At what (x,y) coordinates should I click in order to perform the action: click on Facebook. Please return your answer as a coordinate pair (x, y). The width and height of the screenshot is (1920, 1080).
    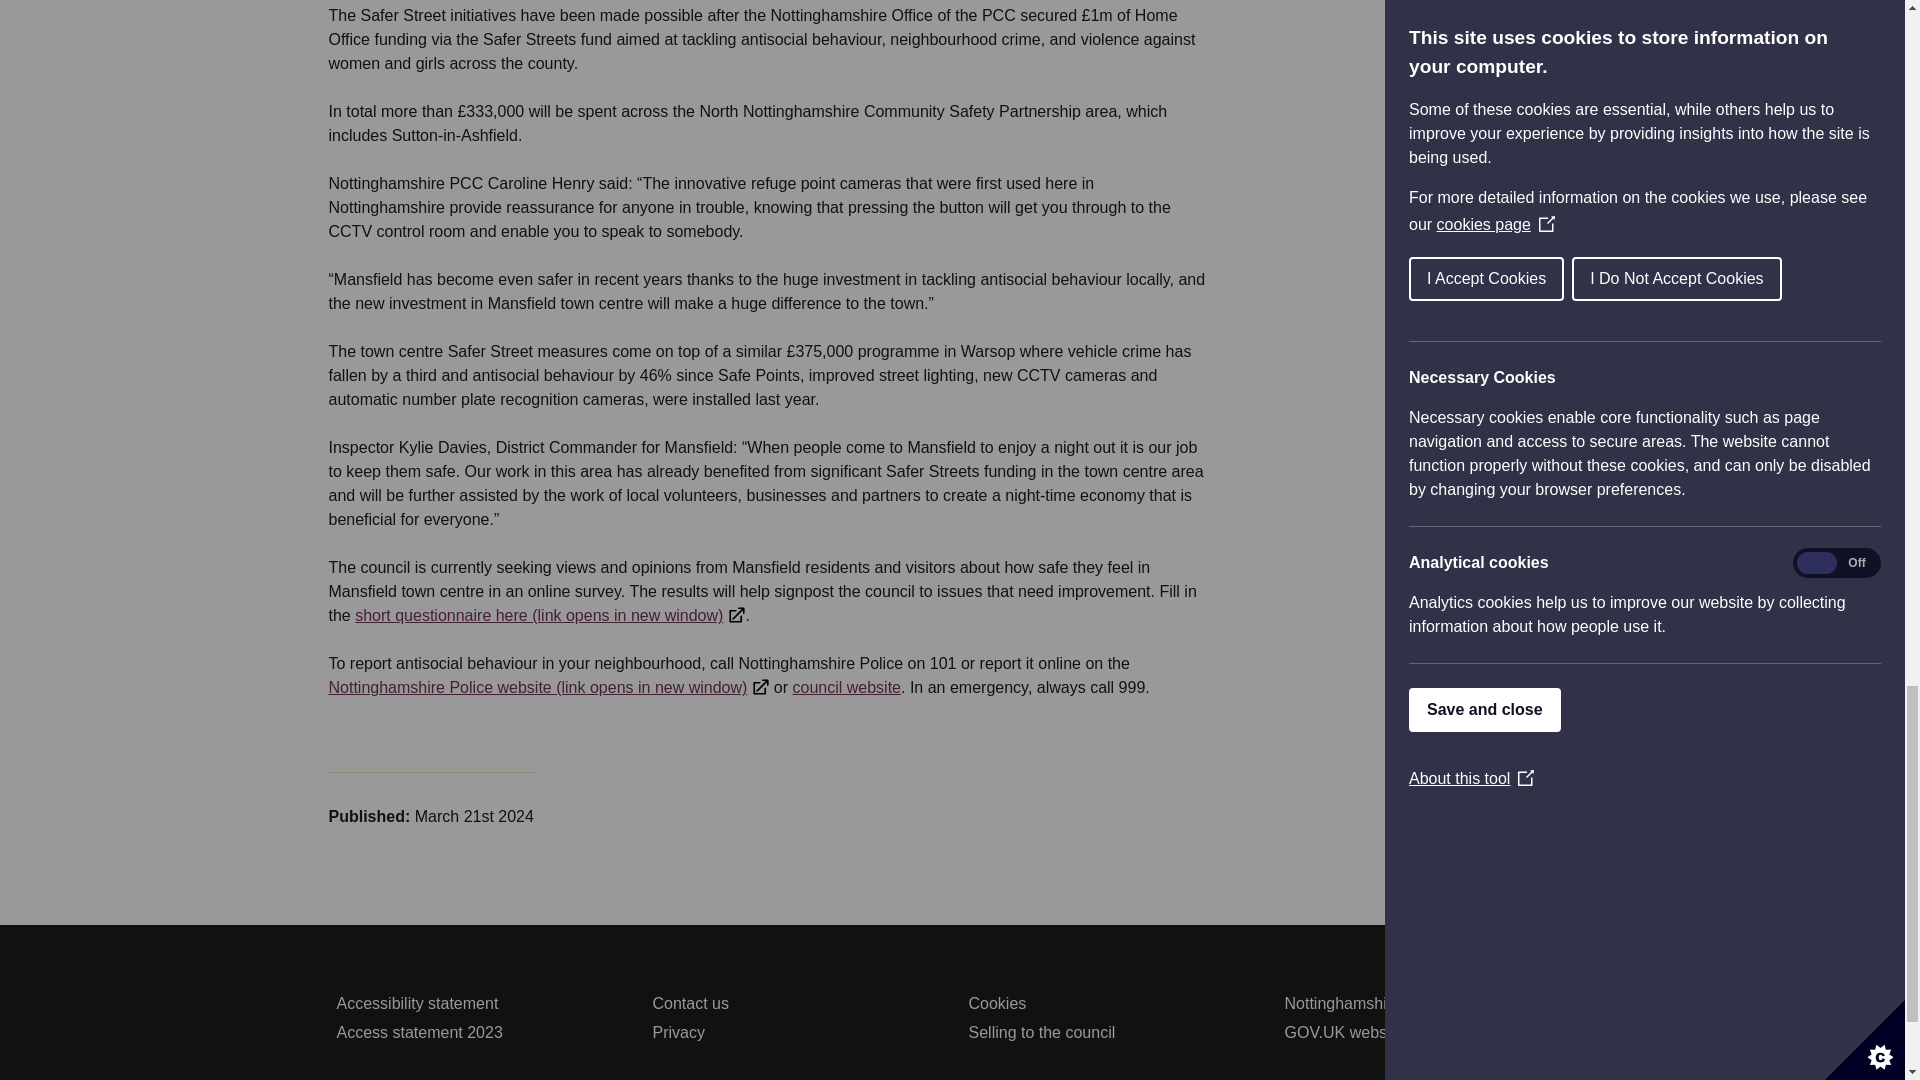
    Looking at the image, I should click on (912, 1078).